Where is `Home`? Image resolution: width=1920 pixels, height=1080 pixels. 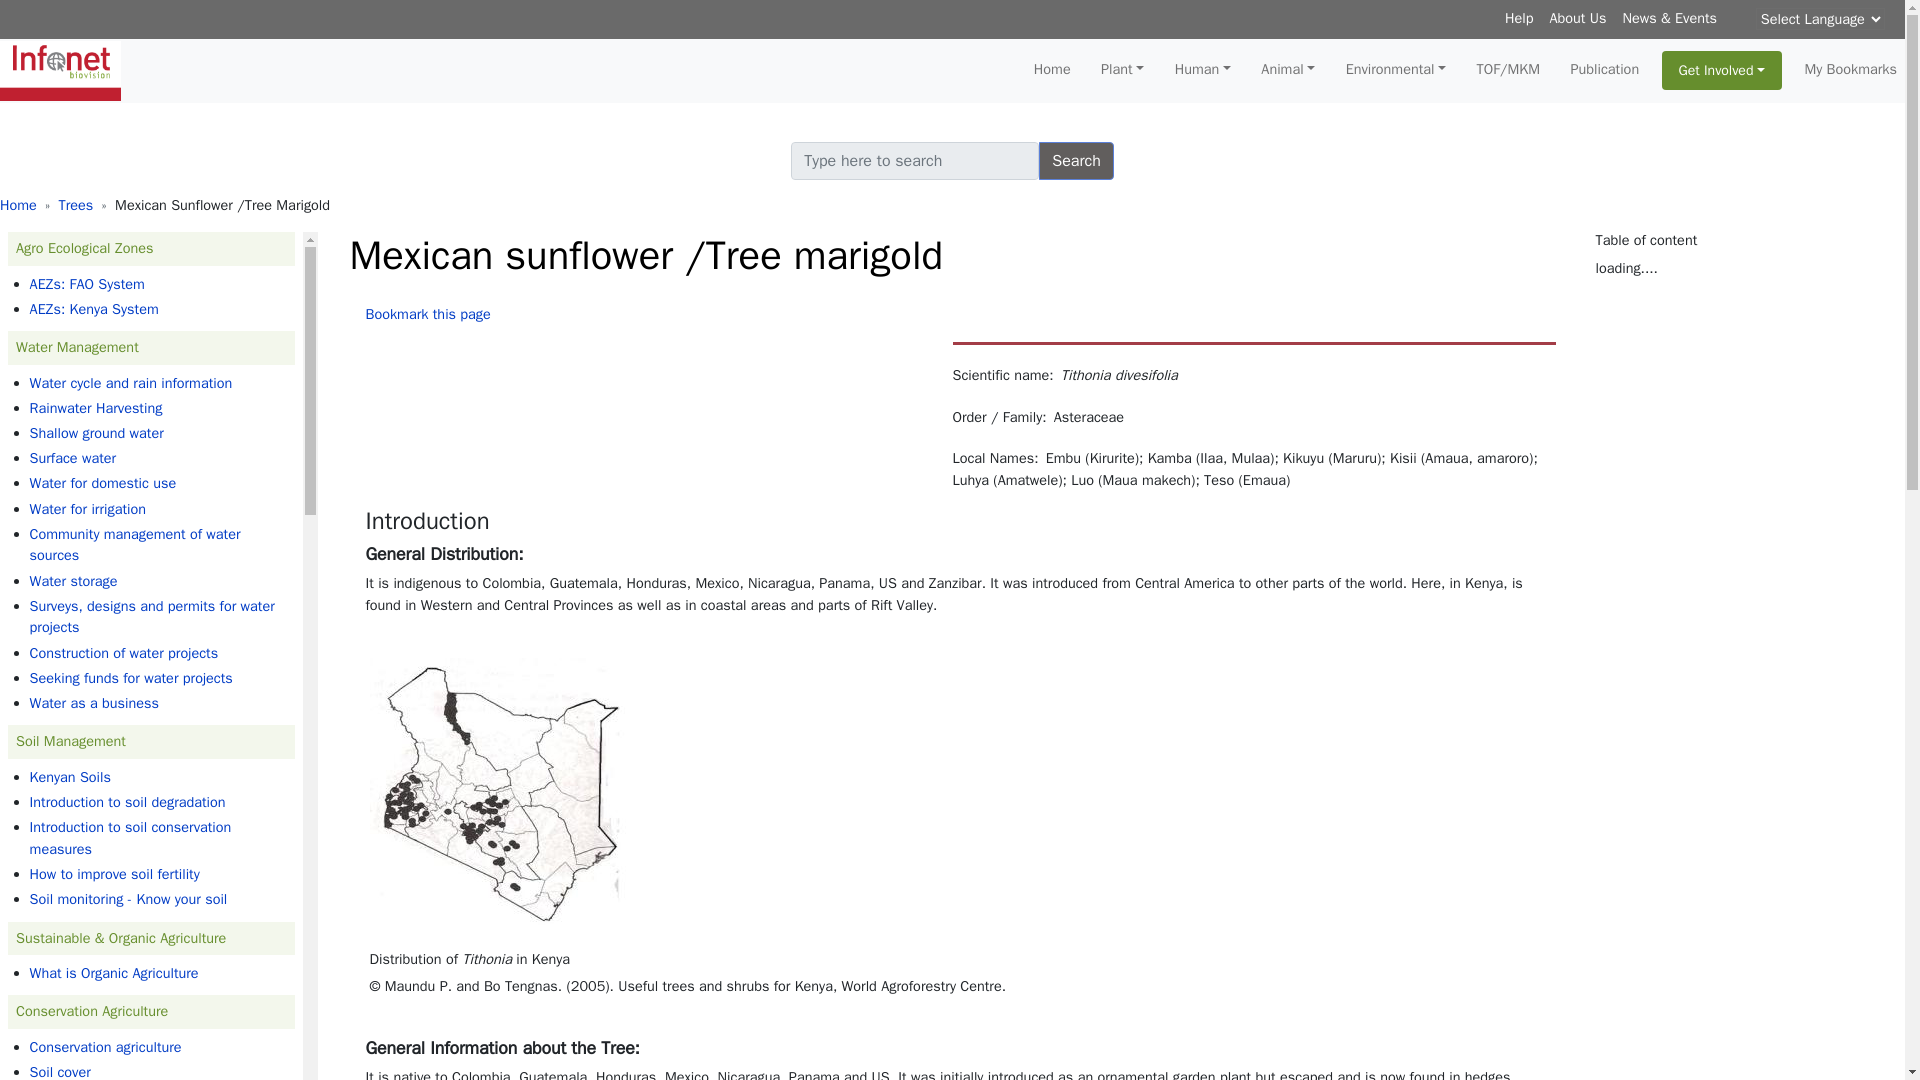 Home is located at coordinates (68, 71).